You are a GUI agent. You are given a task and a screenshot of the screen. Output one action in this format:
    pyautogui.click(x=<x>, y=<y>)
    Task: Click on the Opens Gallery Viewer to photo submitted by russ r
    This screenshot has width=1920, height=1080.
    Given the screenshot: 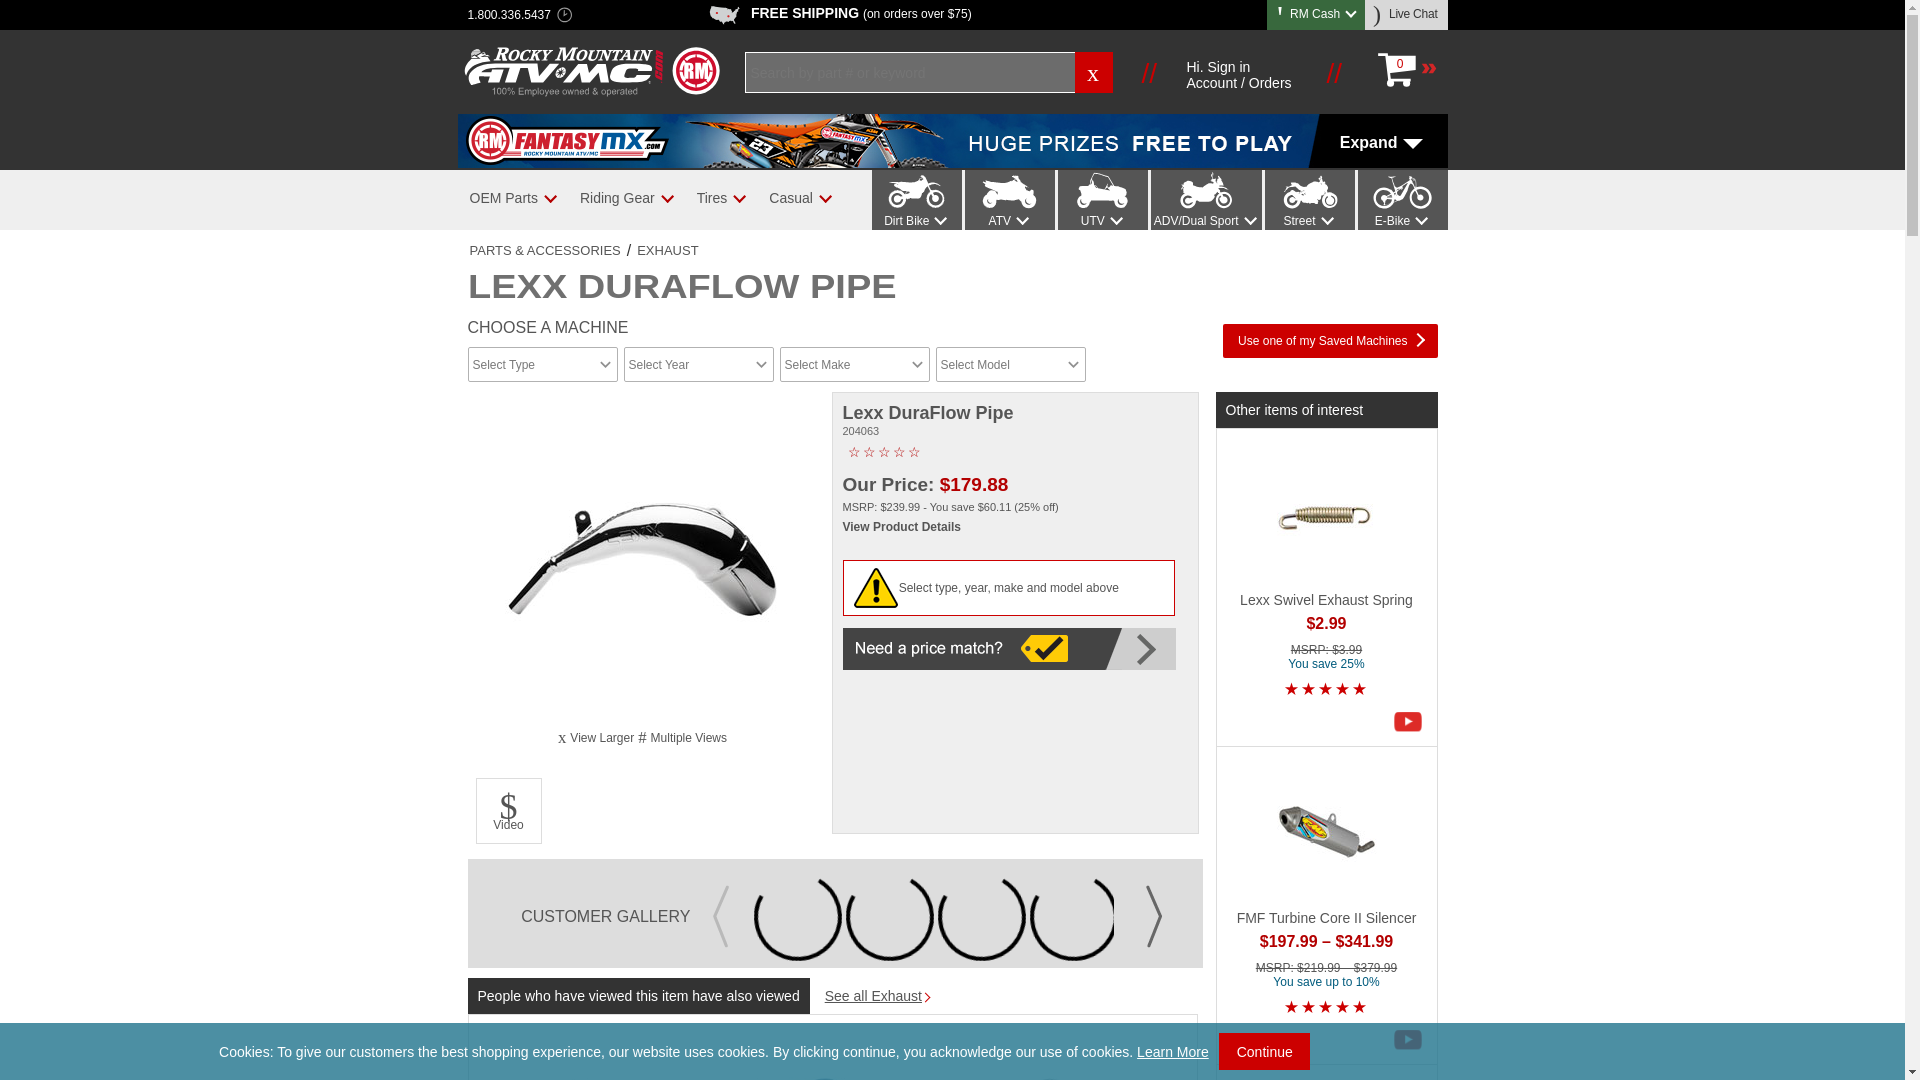 What is the action you would take?
    pyautogui.click(x=1073, y=916)
    